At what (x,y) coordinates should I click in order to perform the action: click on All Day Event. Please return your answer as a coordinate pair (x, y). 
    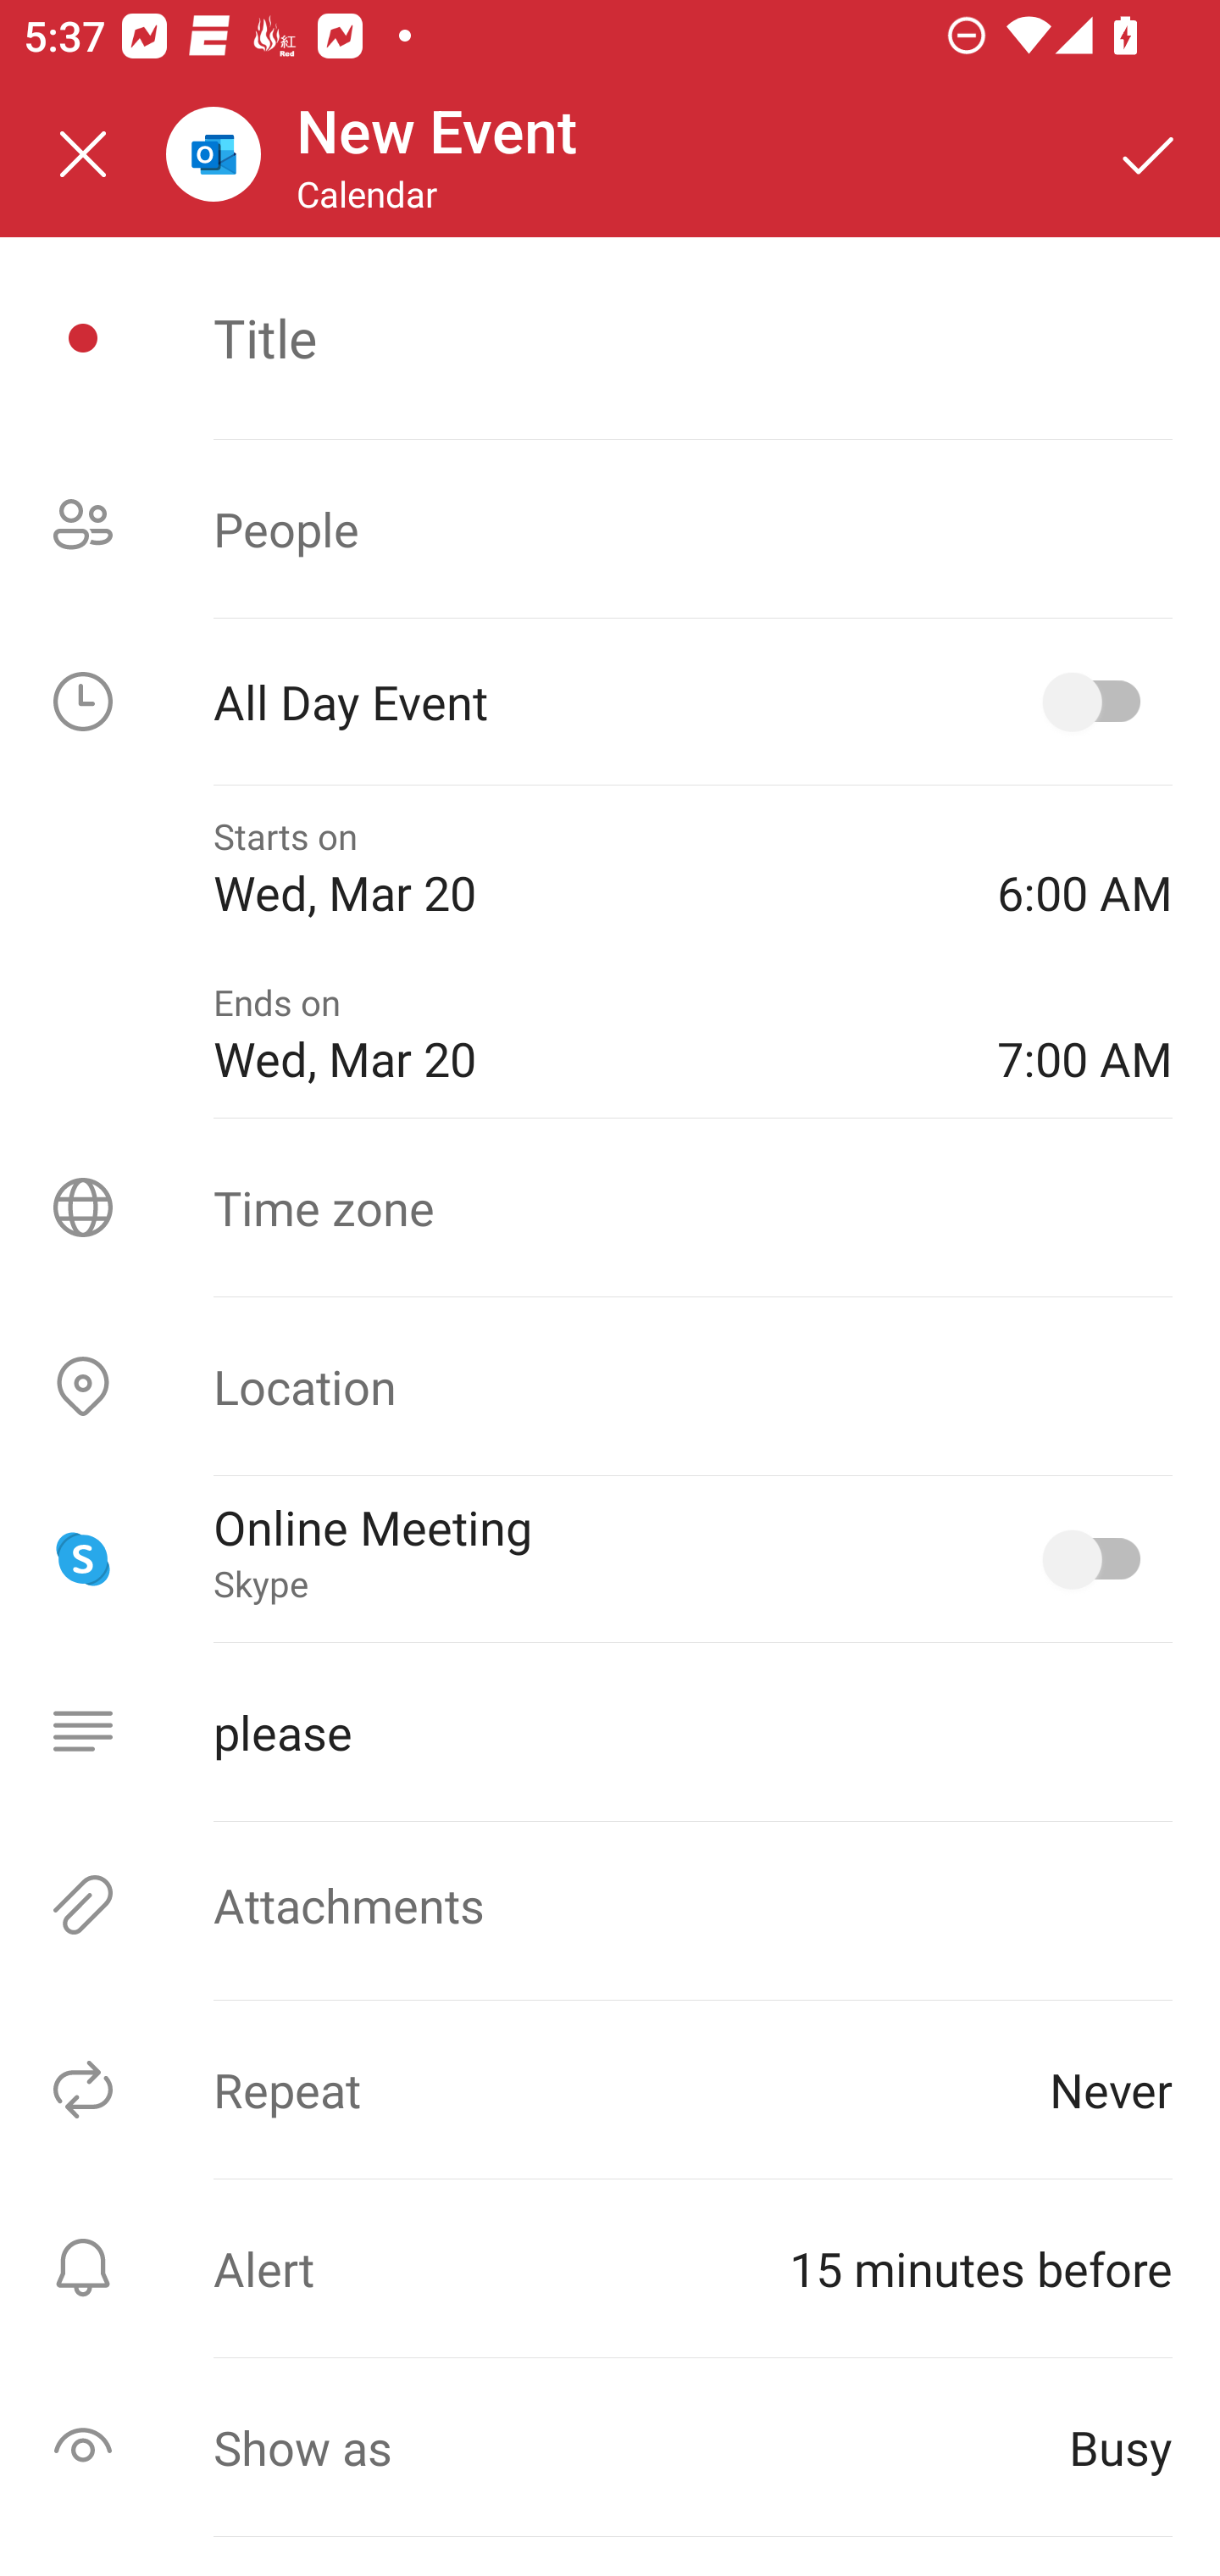
    Looking at the image, I should click on (610, 702).